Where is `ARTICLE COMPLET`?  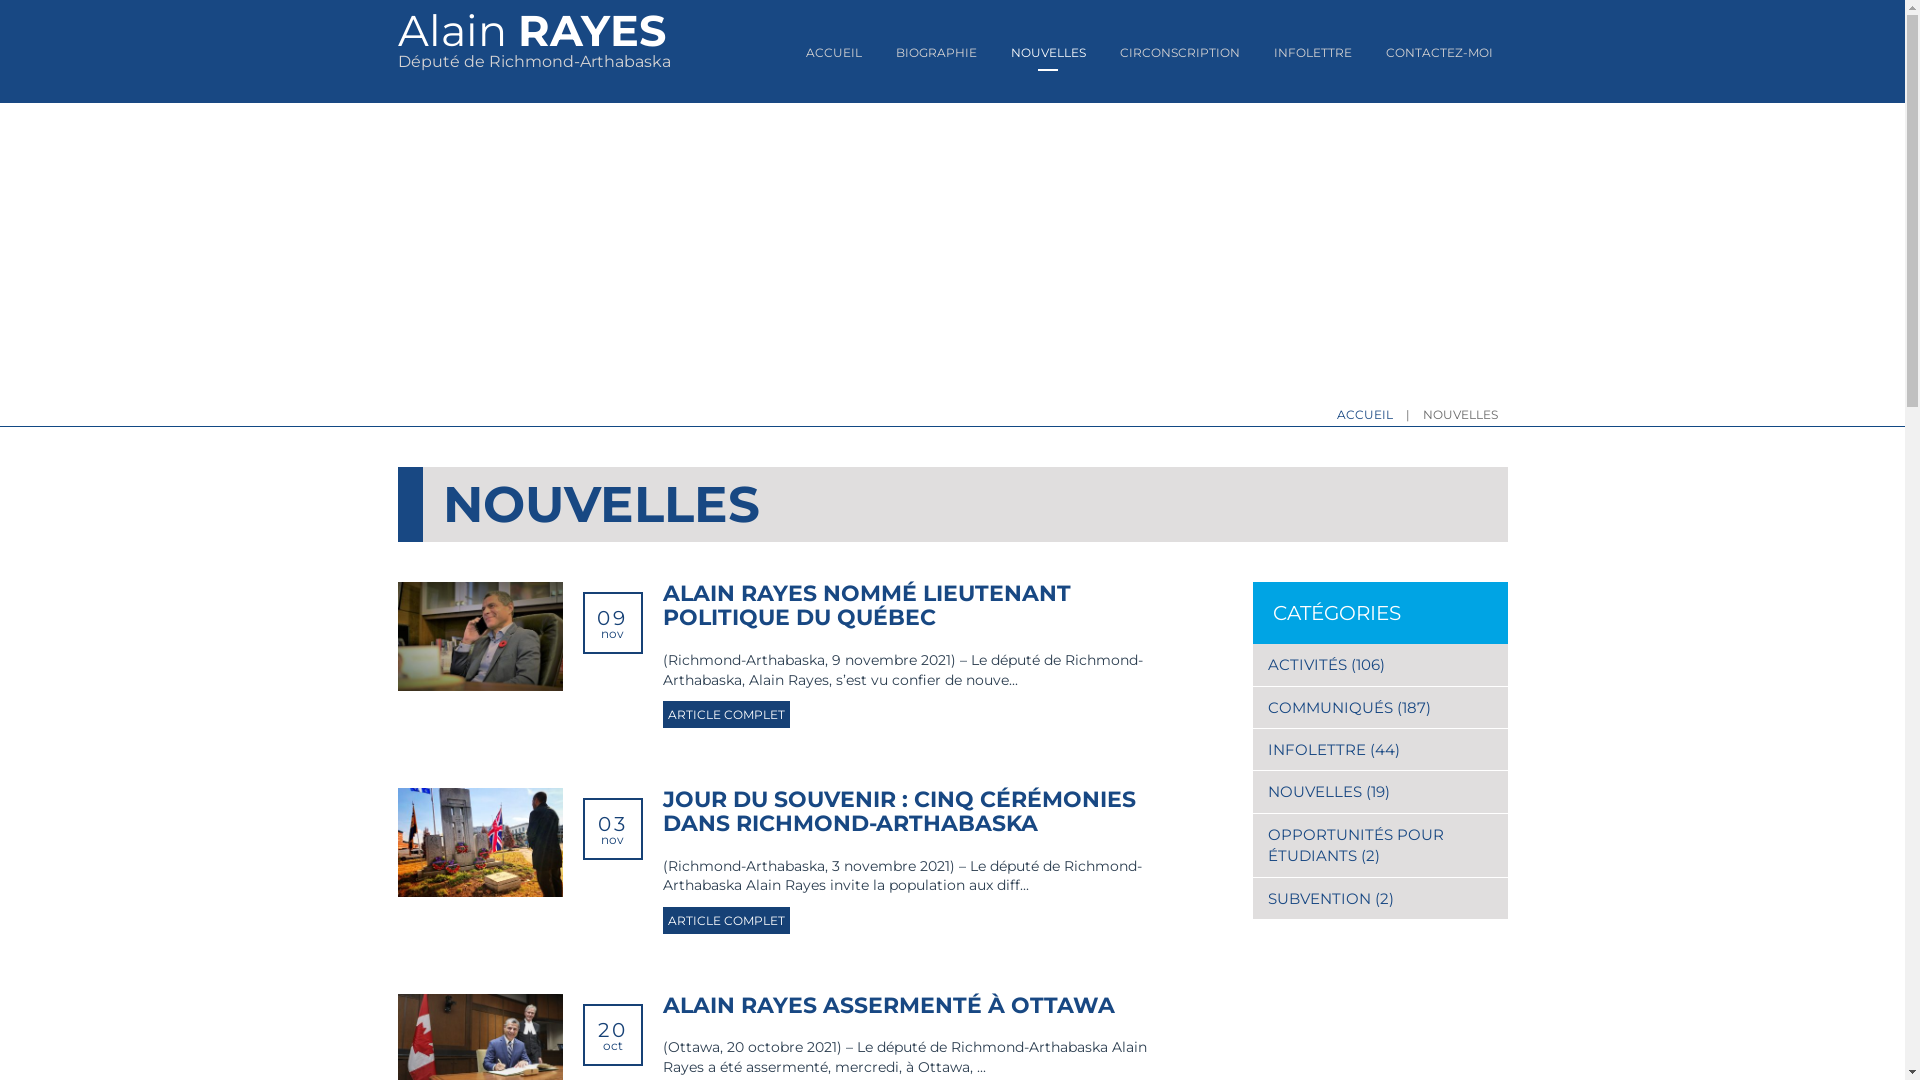
ARTICLE COMPLET is located at coordinates (726, 714).